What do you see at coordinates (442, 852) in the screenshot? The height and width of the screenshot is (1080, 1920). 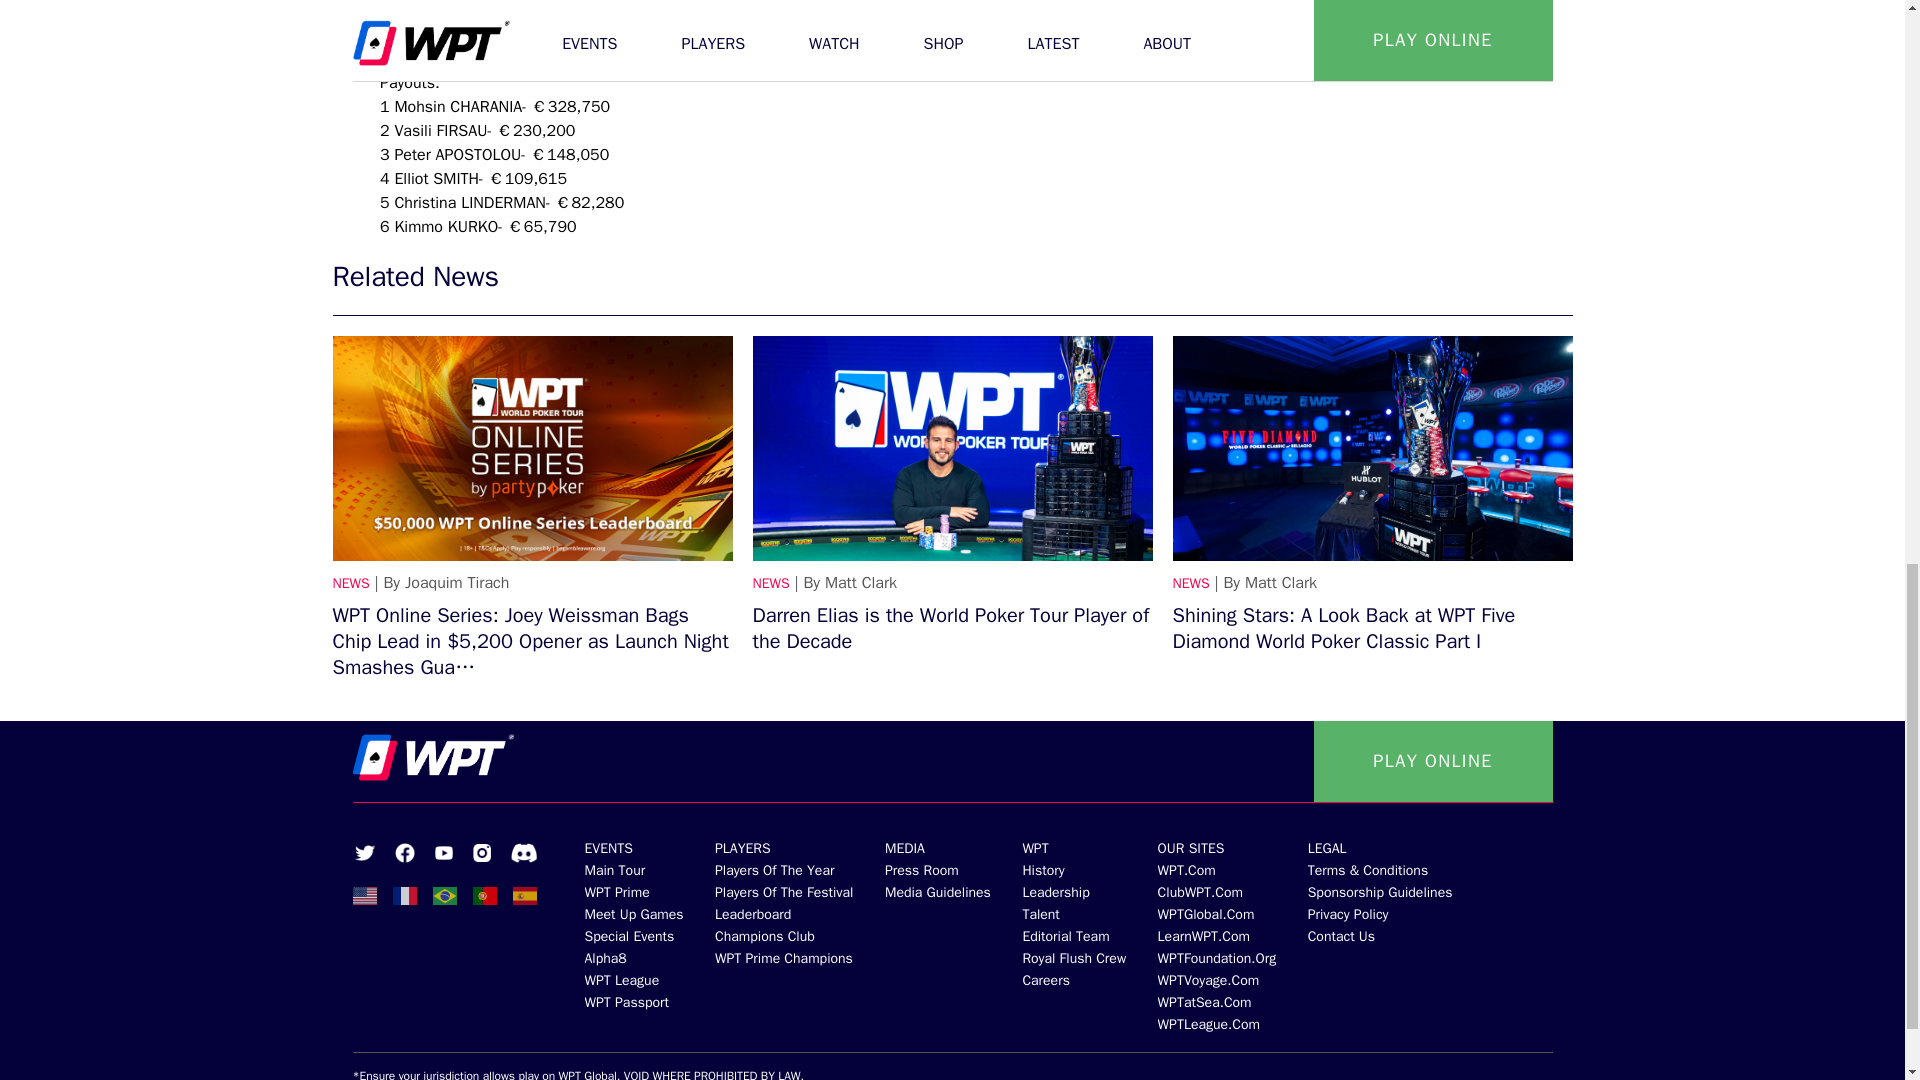 I see `Youtube` at bounding box center [442, 852].